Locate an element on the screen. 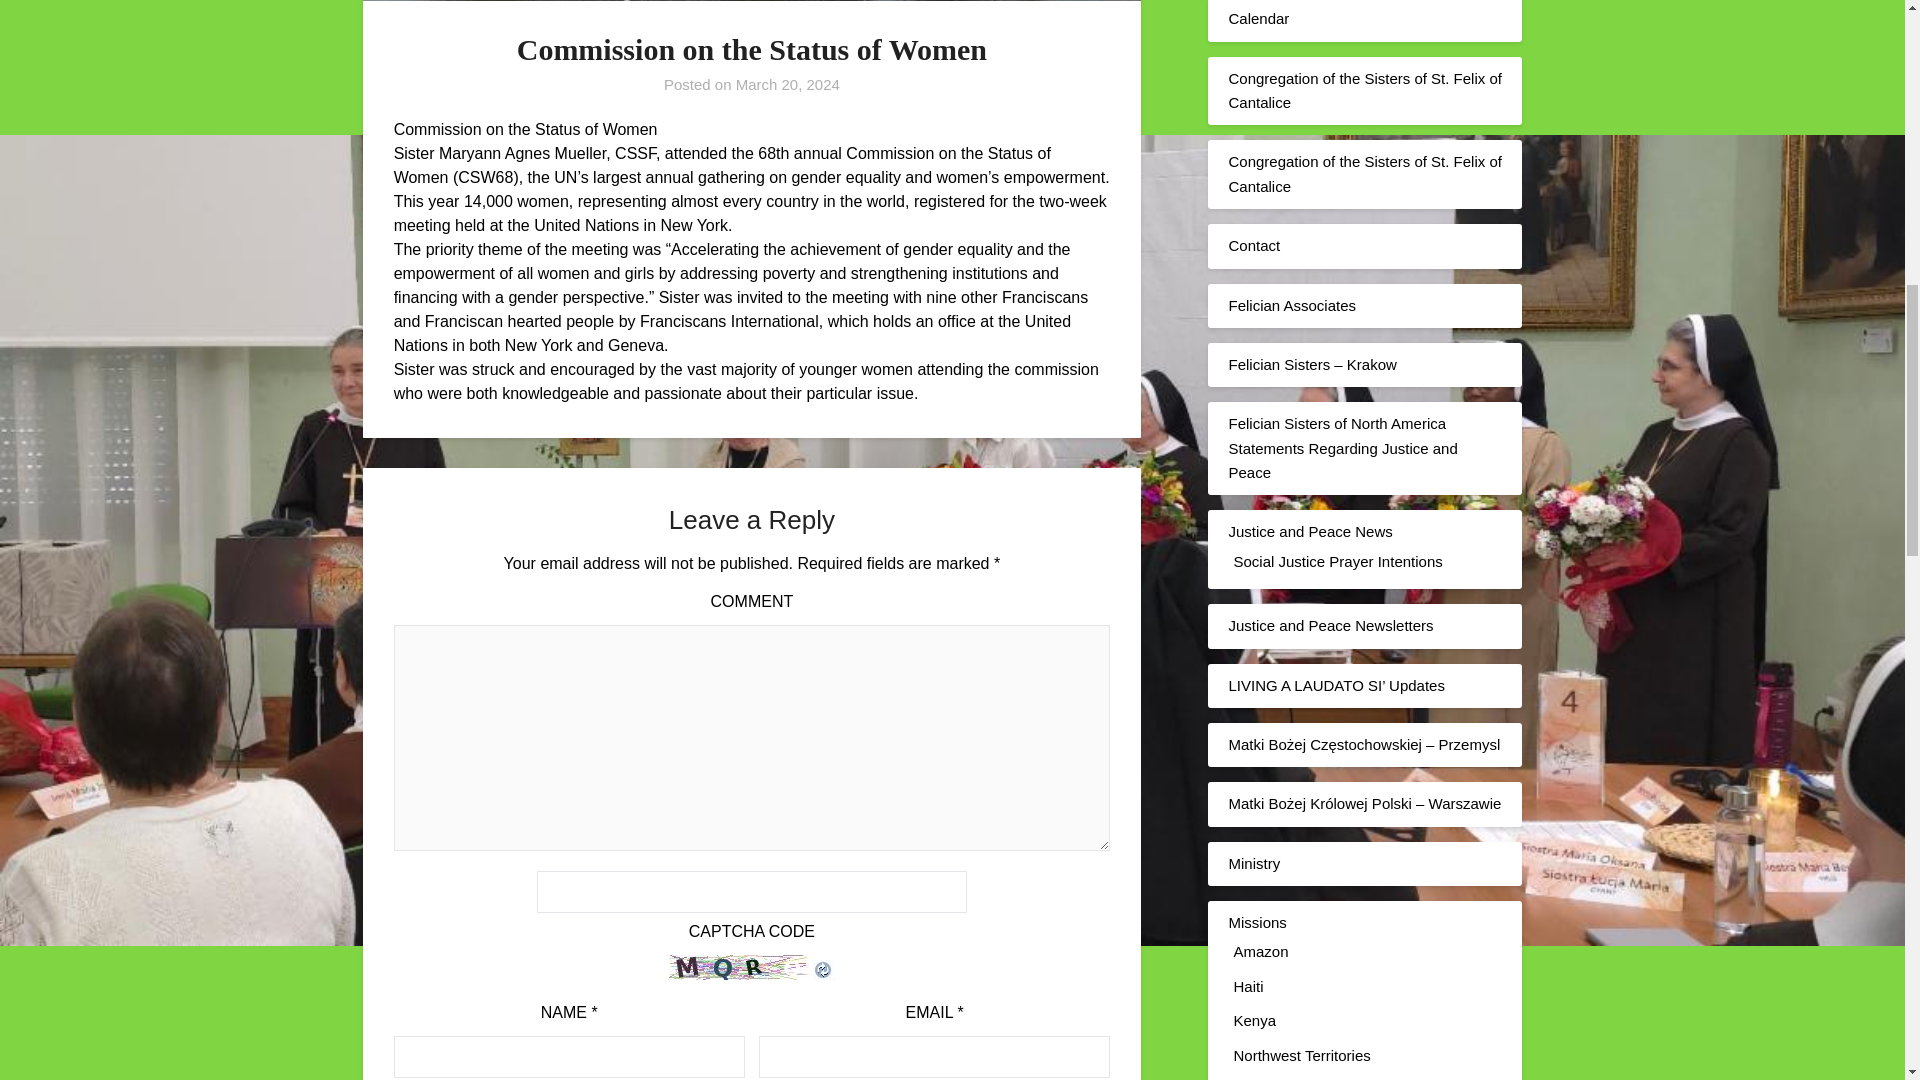 The height and width of the screenshot is (1080, 1920). Refresh Image is located at coordinates (824, 974).